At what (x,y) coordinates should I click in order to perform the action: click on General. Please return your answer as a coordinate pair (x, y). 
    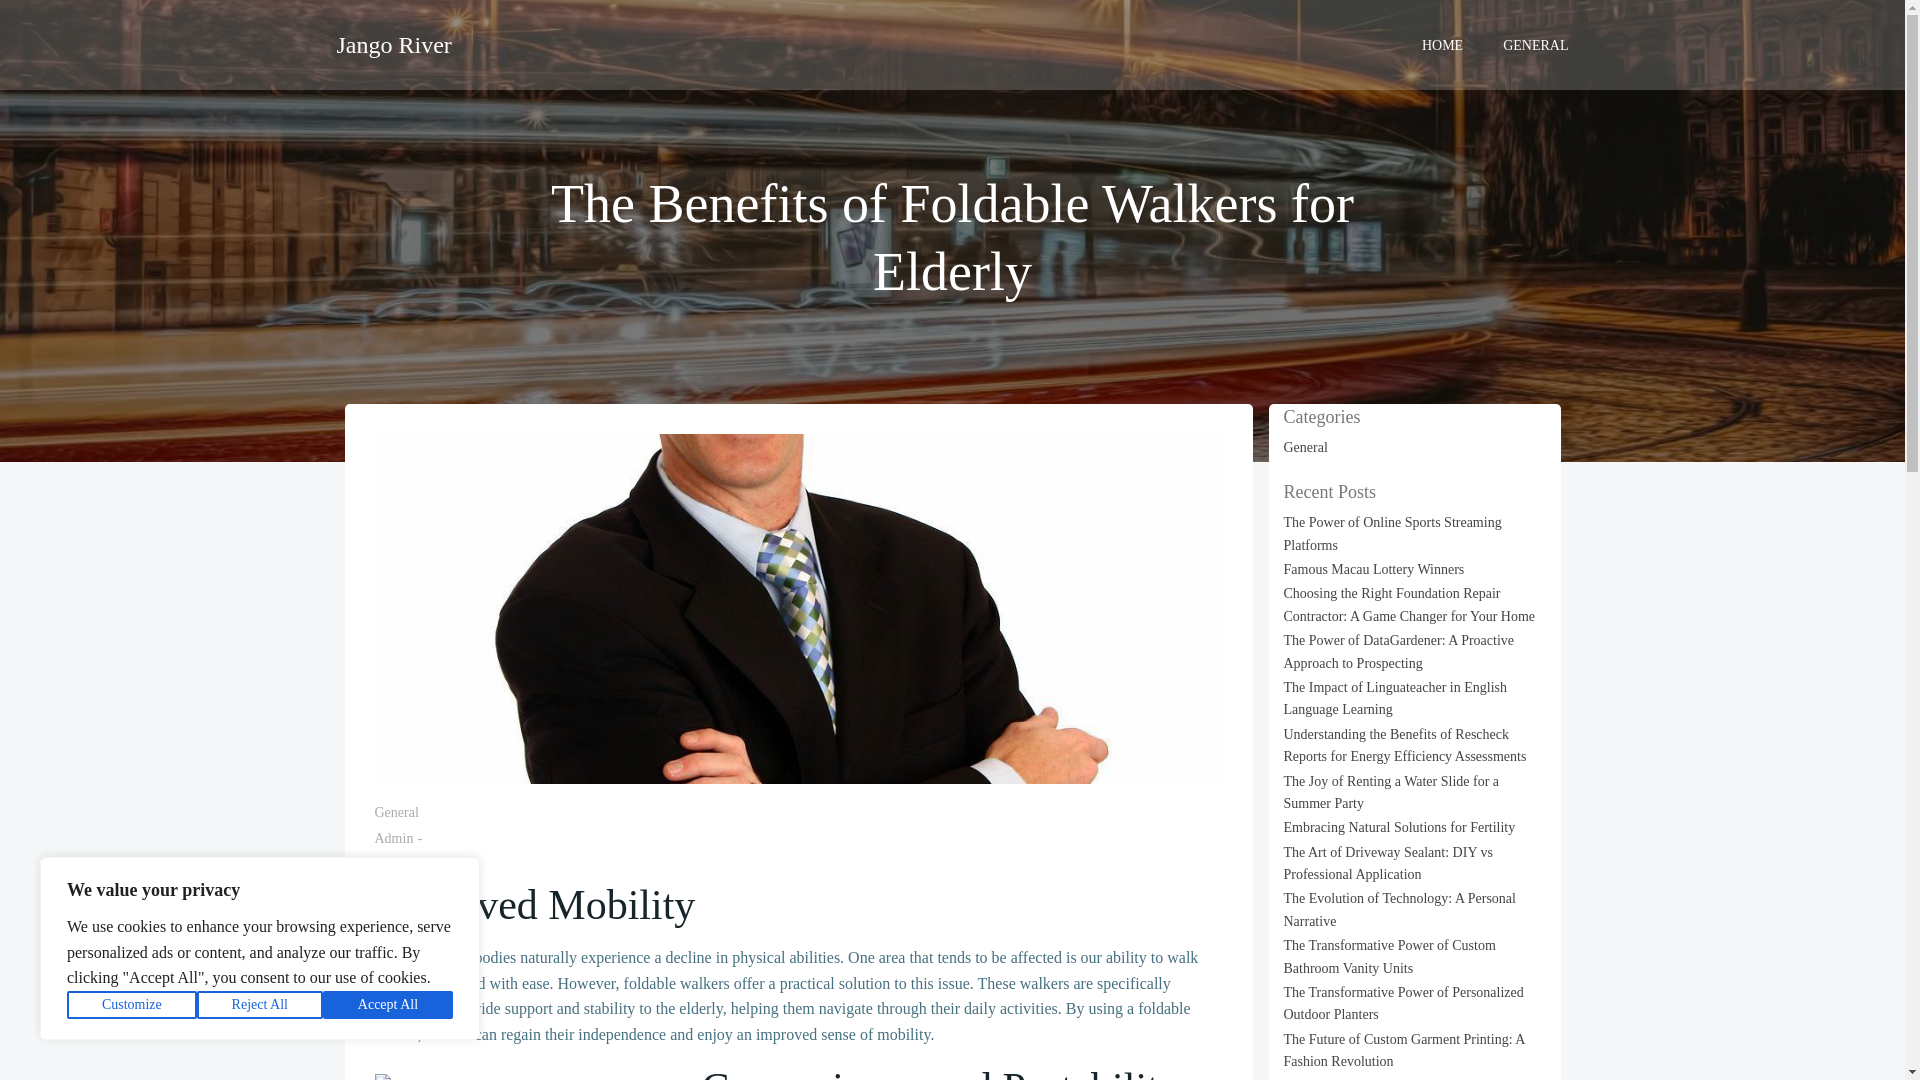
    Looking at the image, I should click on (396, 812).